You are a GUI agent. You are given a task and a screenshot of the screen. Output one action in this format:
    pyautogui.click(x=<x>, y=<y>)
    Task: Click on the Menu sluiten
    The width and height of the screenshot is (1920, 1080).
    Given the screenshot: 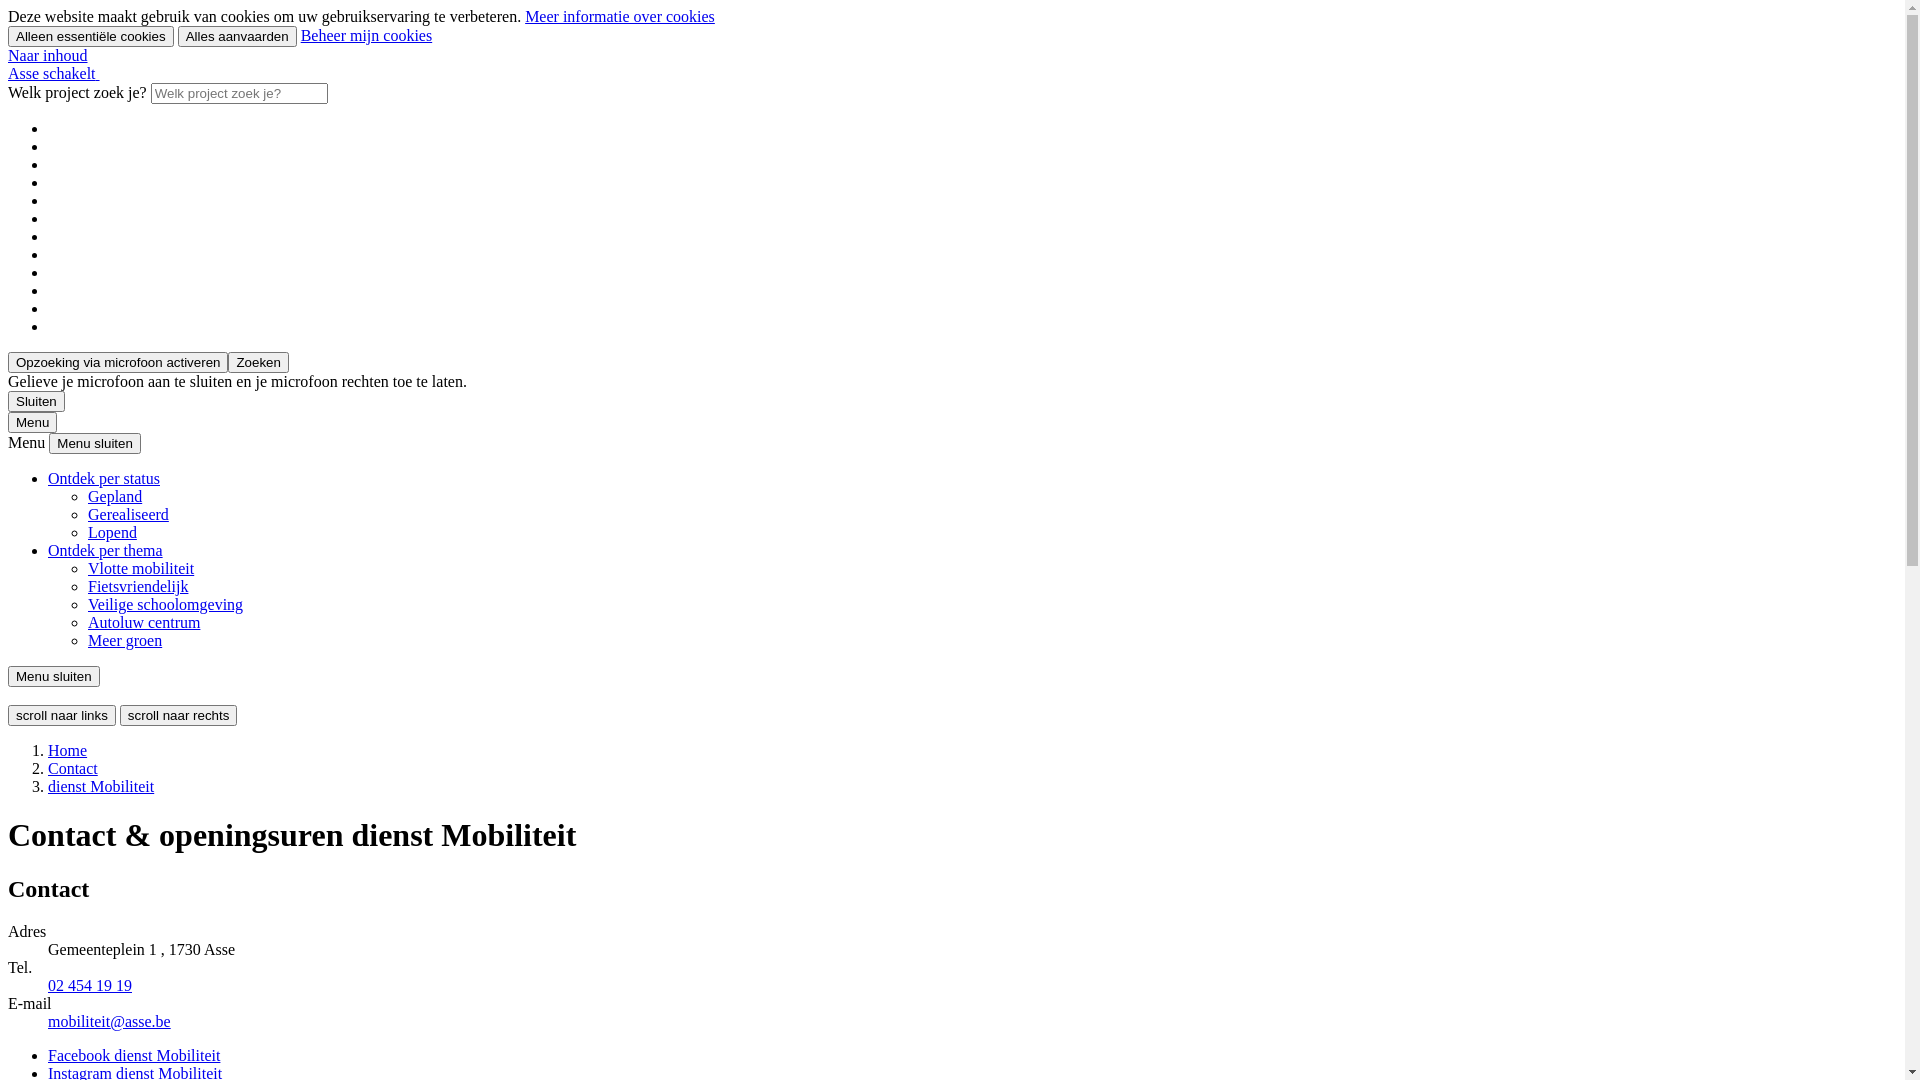 What is the action you would take?
    pyautogui.click(x=95, y=444)
    